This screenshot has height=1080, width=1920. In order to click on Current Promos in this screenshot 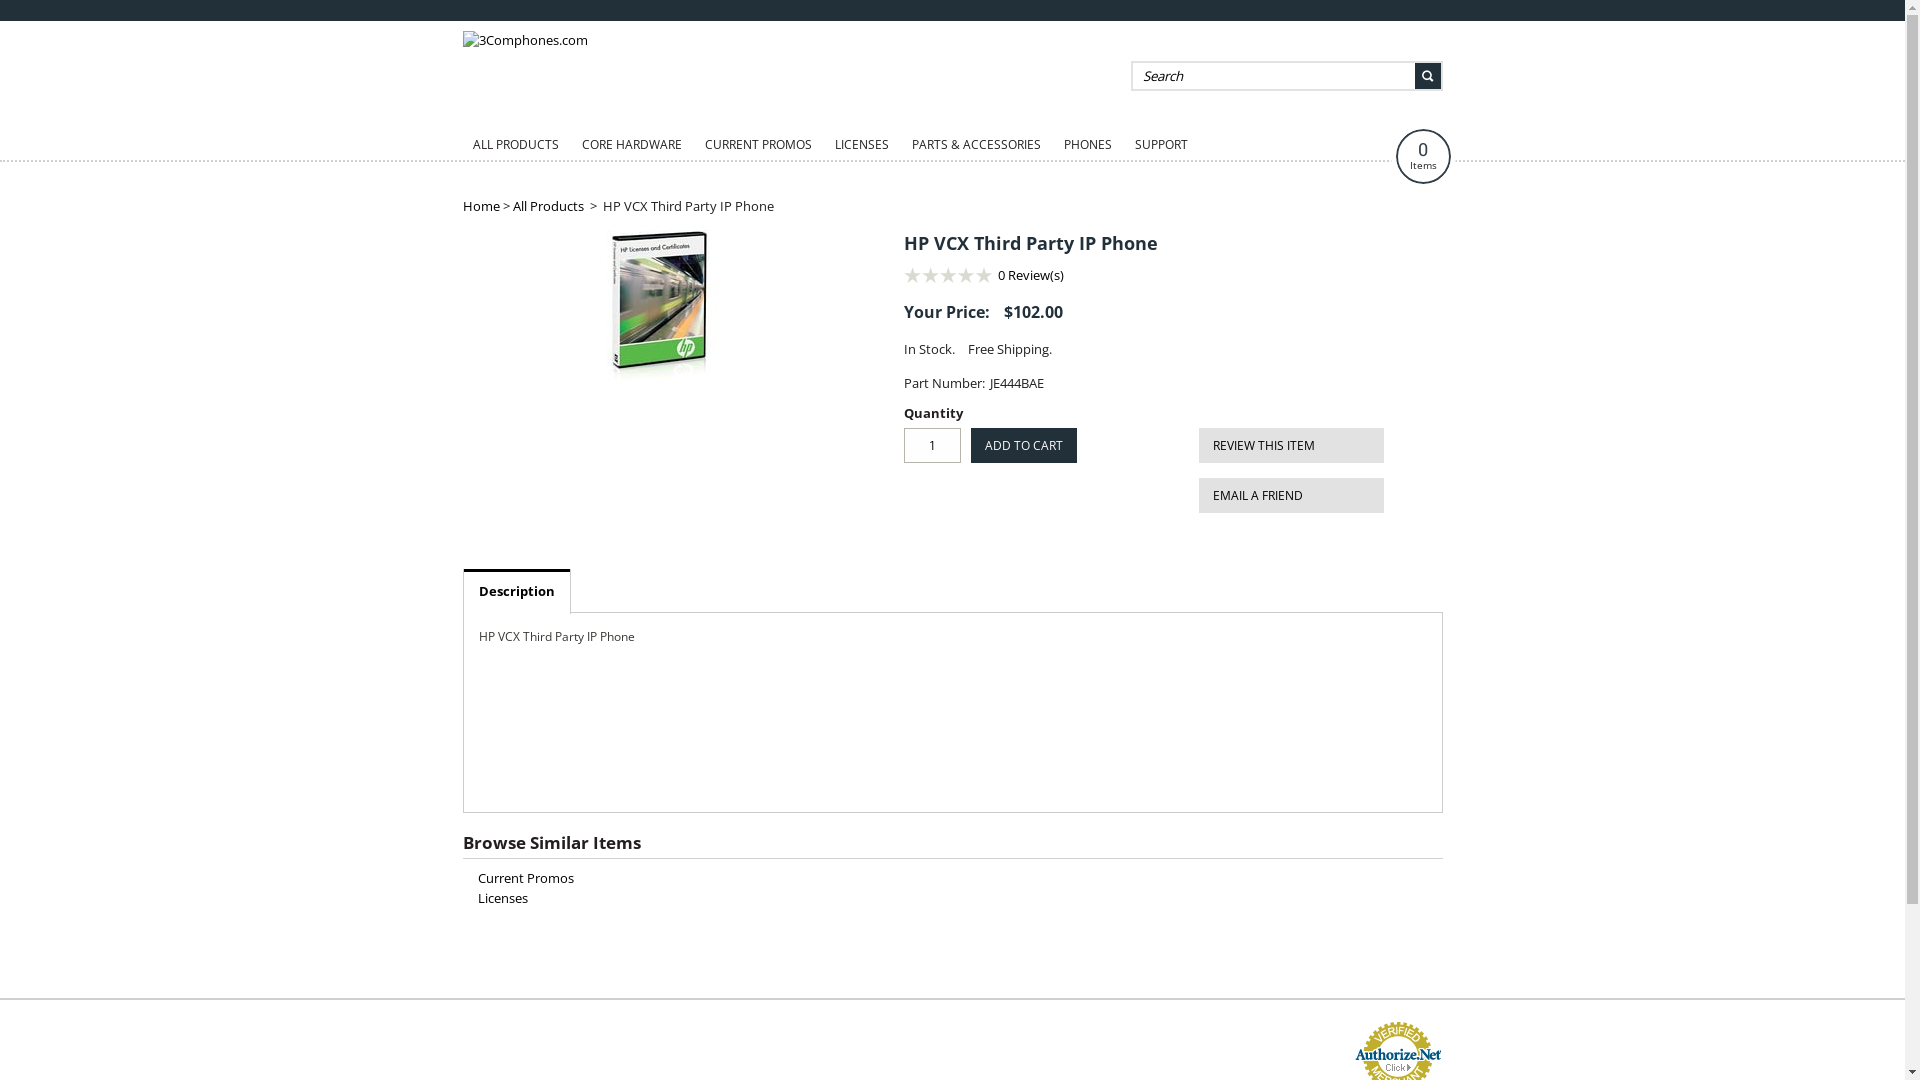, I will do `click(526, 878)`.